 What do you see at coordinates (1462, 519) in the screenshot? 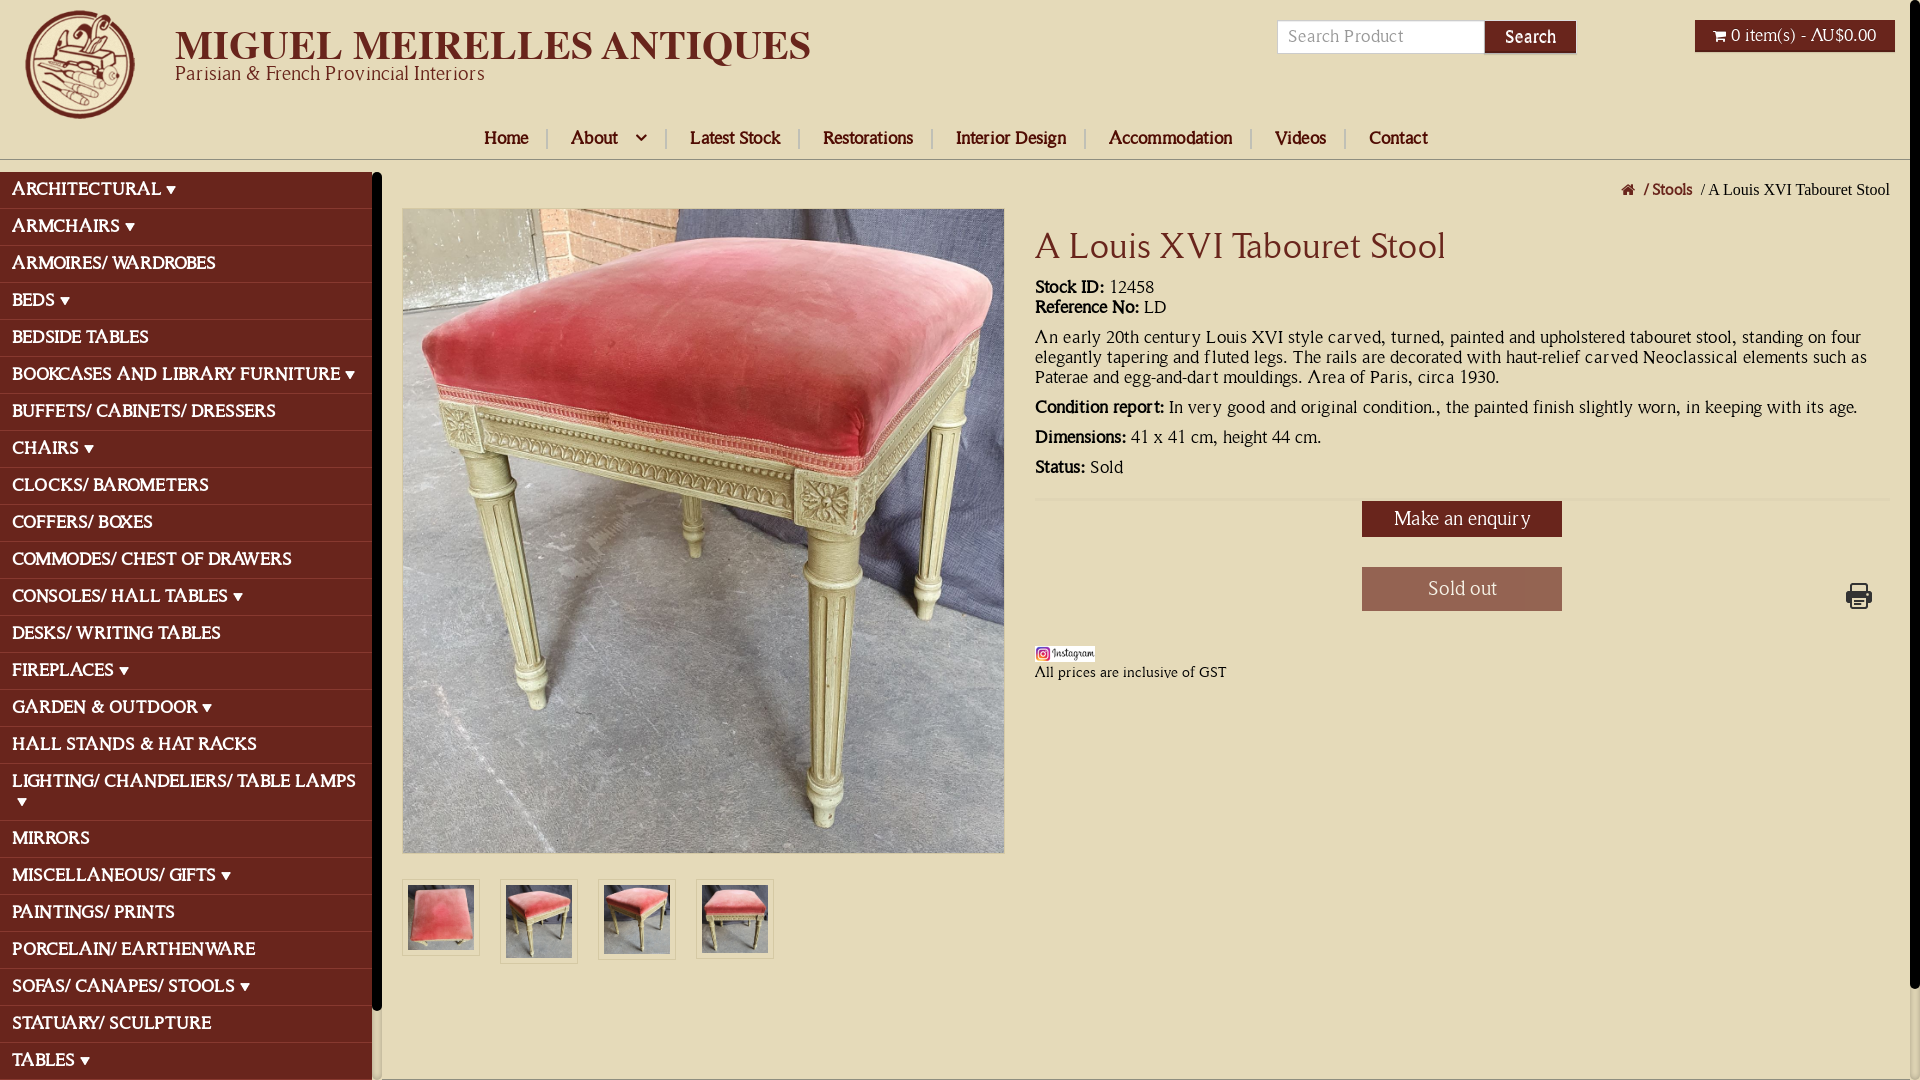
I see `Make an enquiry` at bounding box center [1462, 519].